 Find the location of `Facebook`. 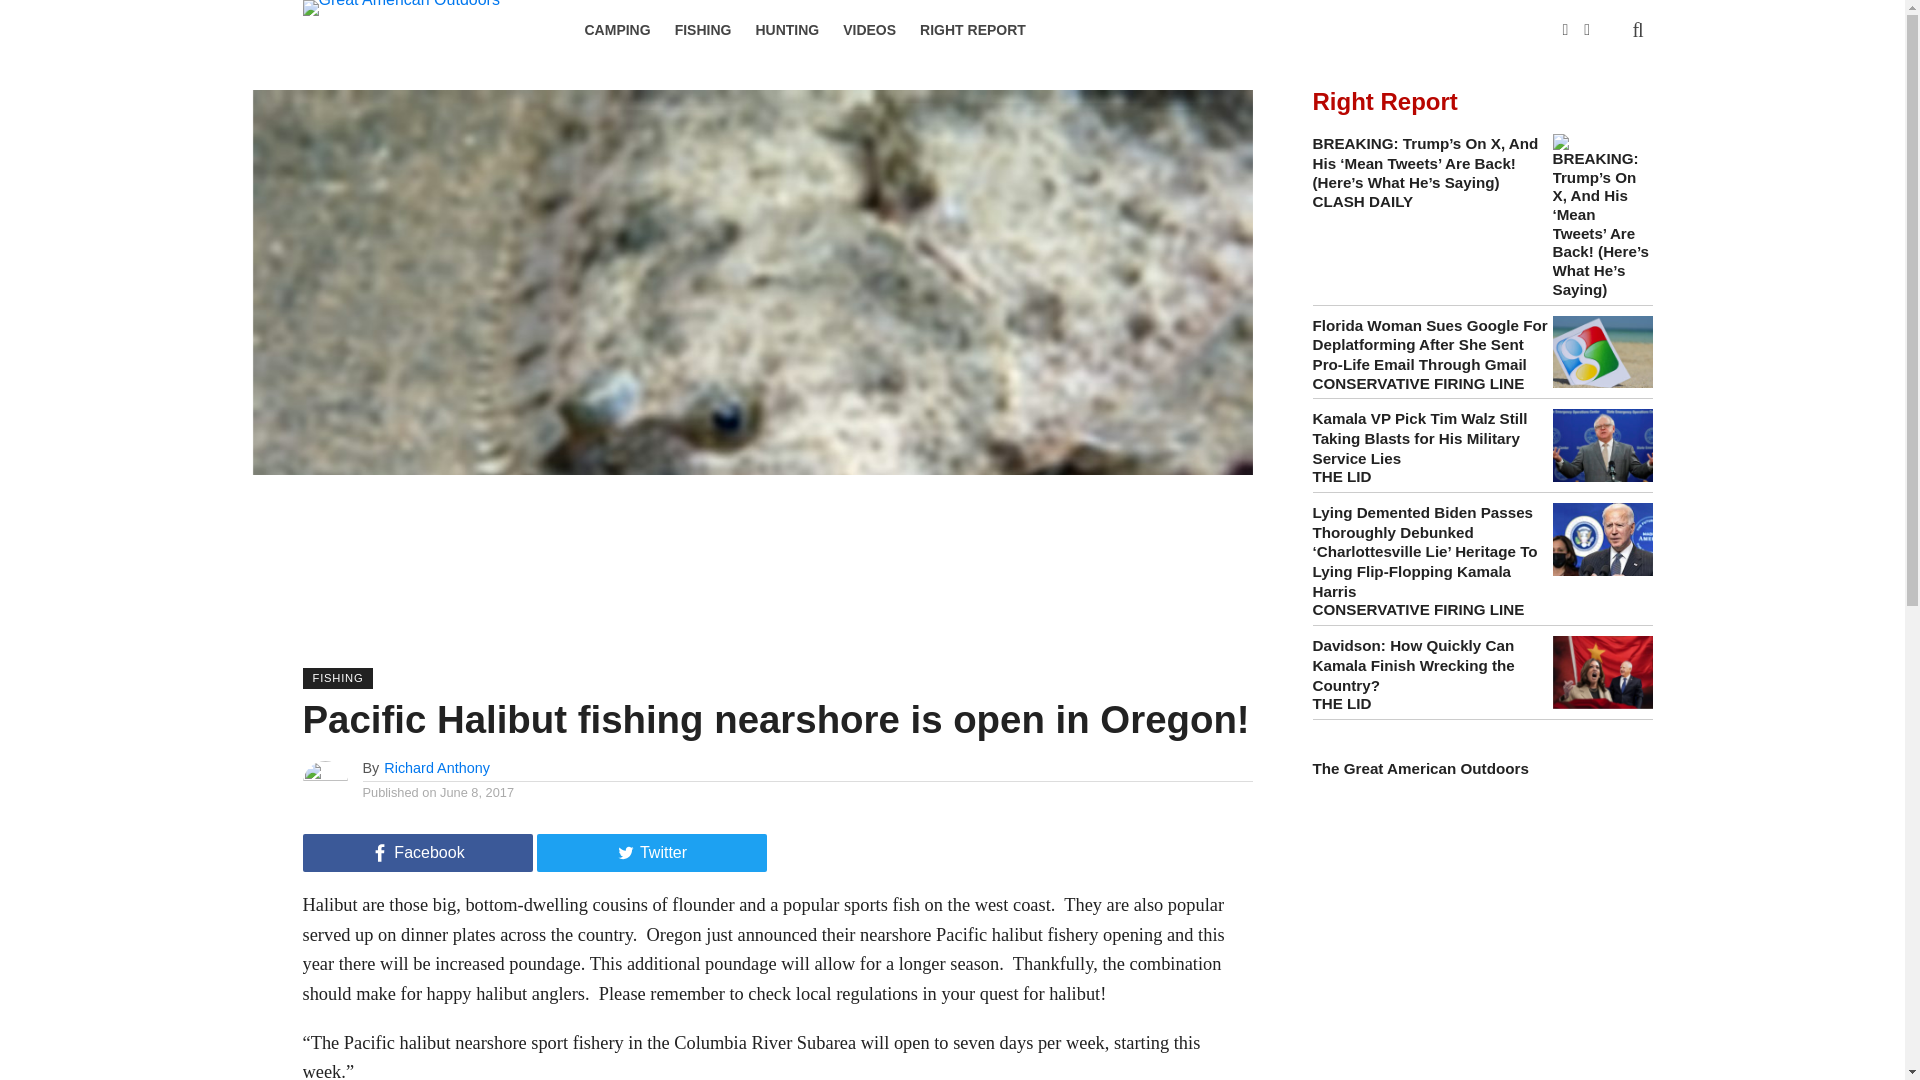

Facebook is located at coordinates (416, 852).